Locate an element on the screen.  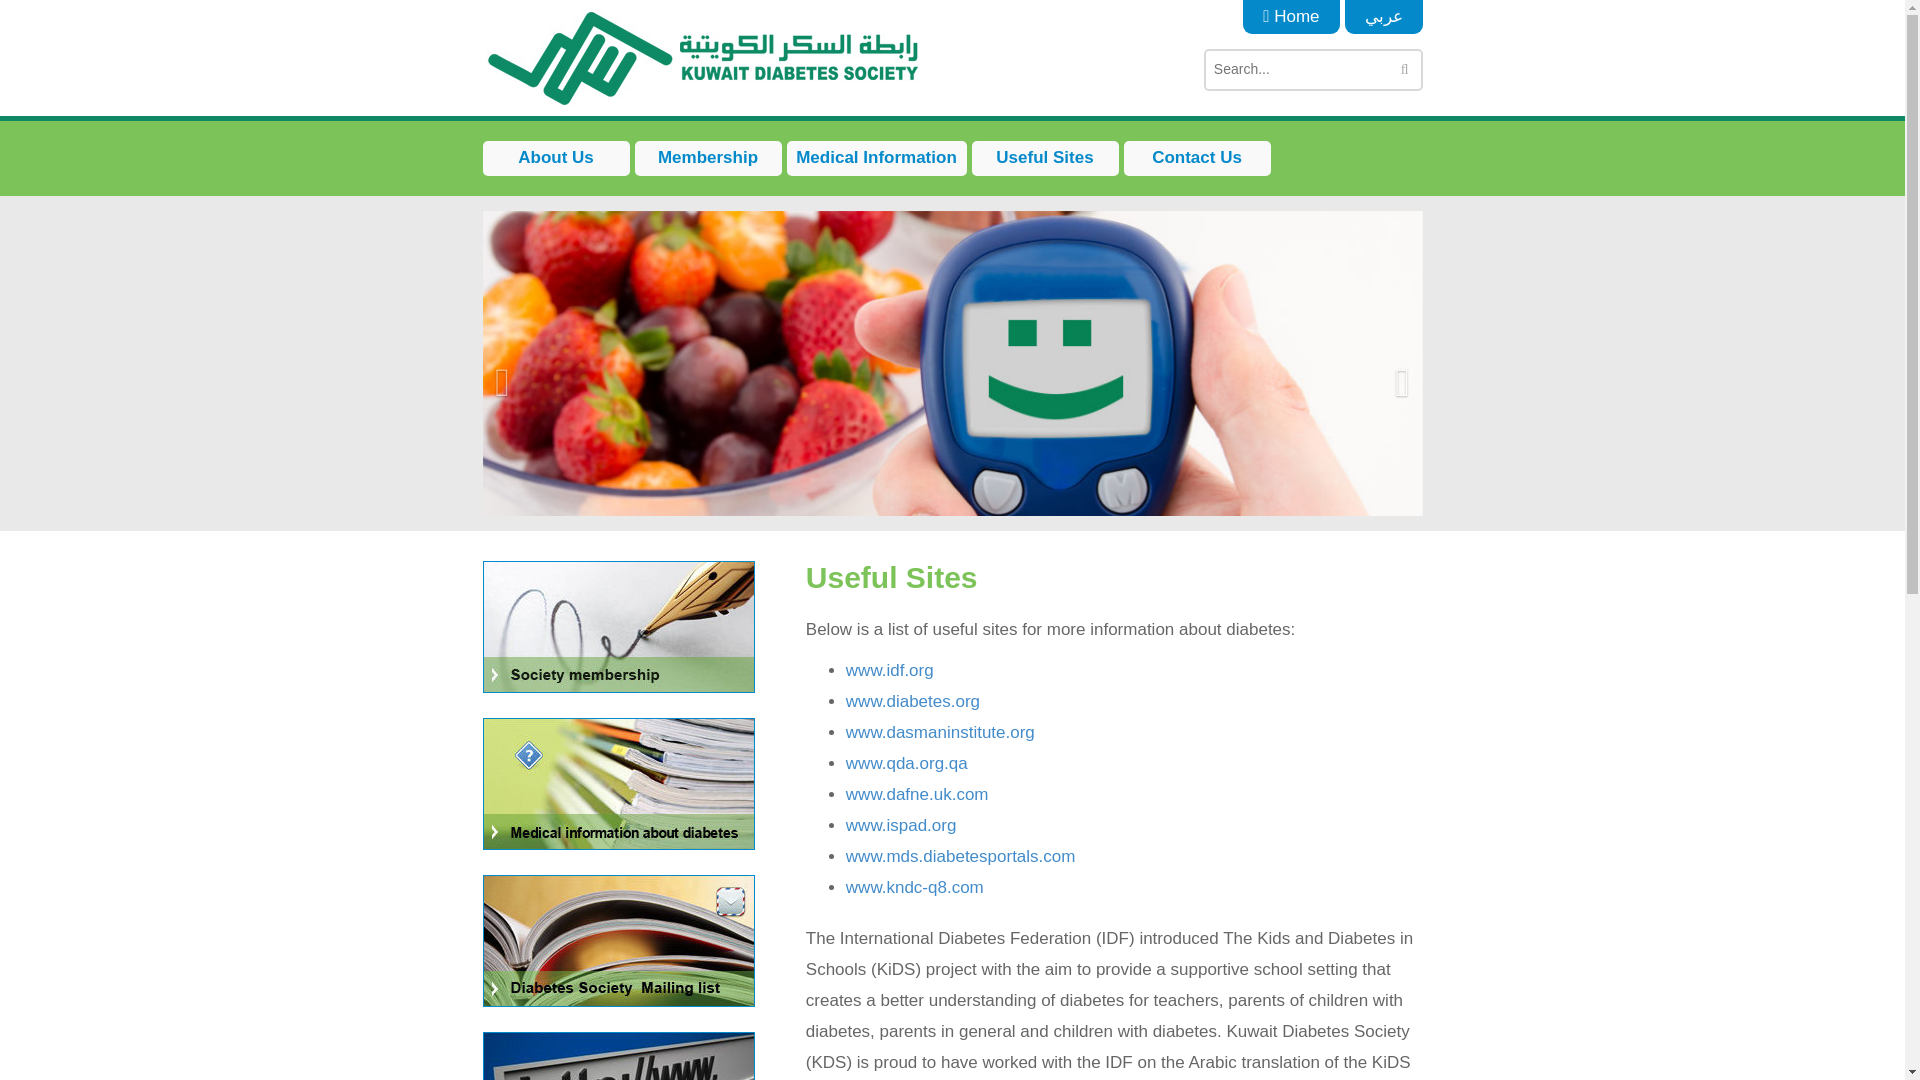
www.dafne.uk.com is located at coordinates (917, 794).